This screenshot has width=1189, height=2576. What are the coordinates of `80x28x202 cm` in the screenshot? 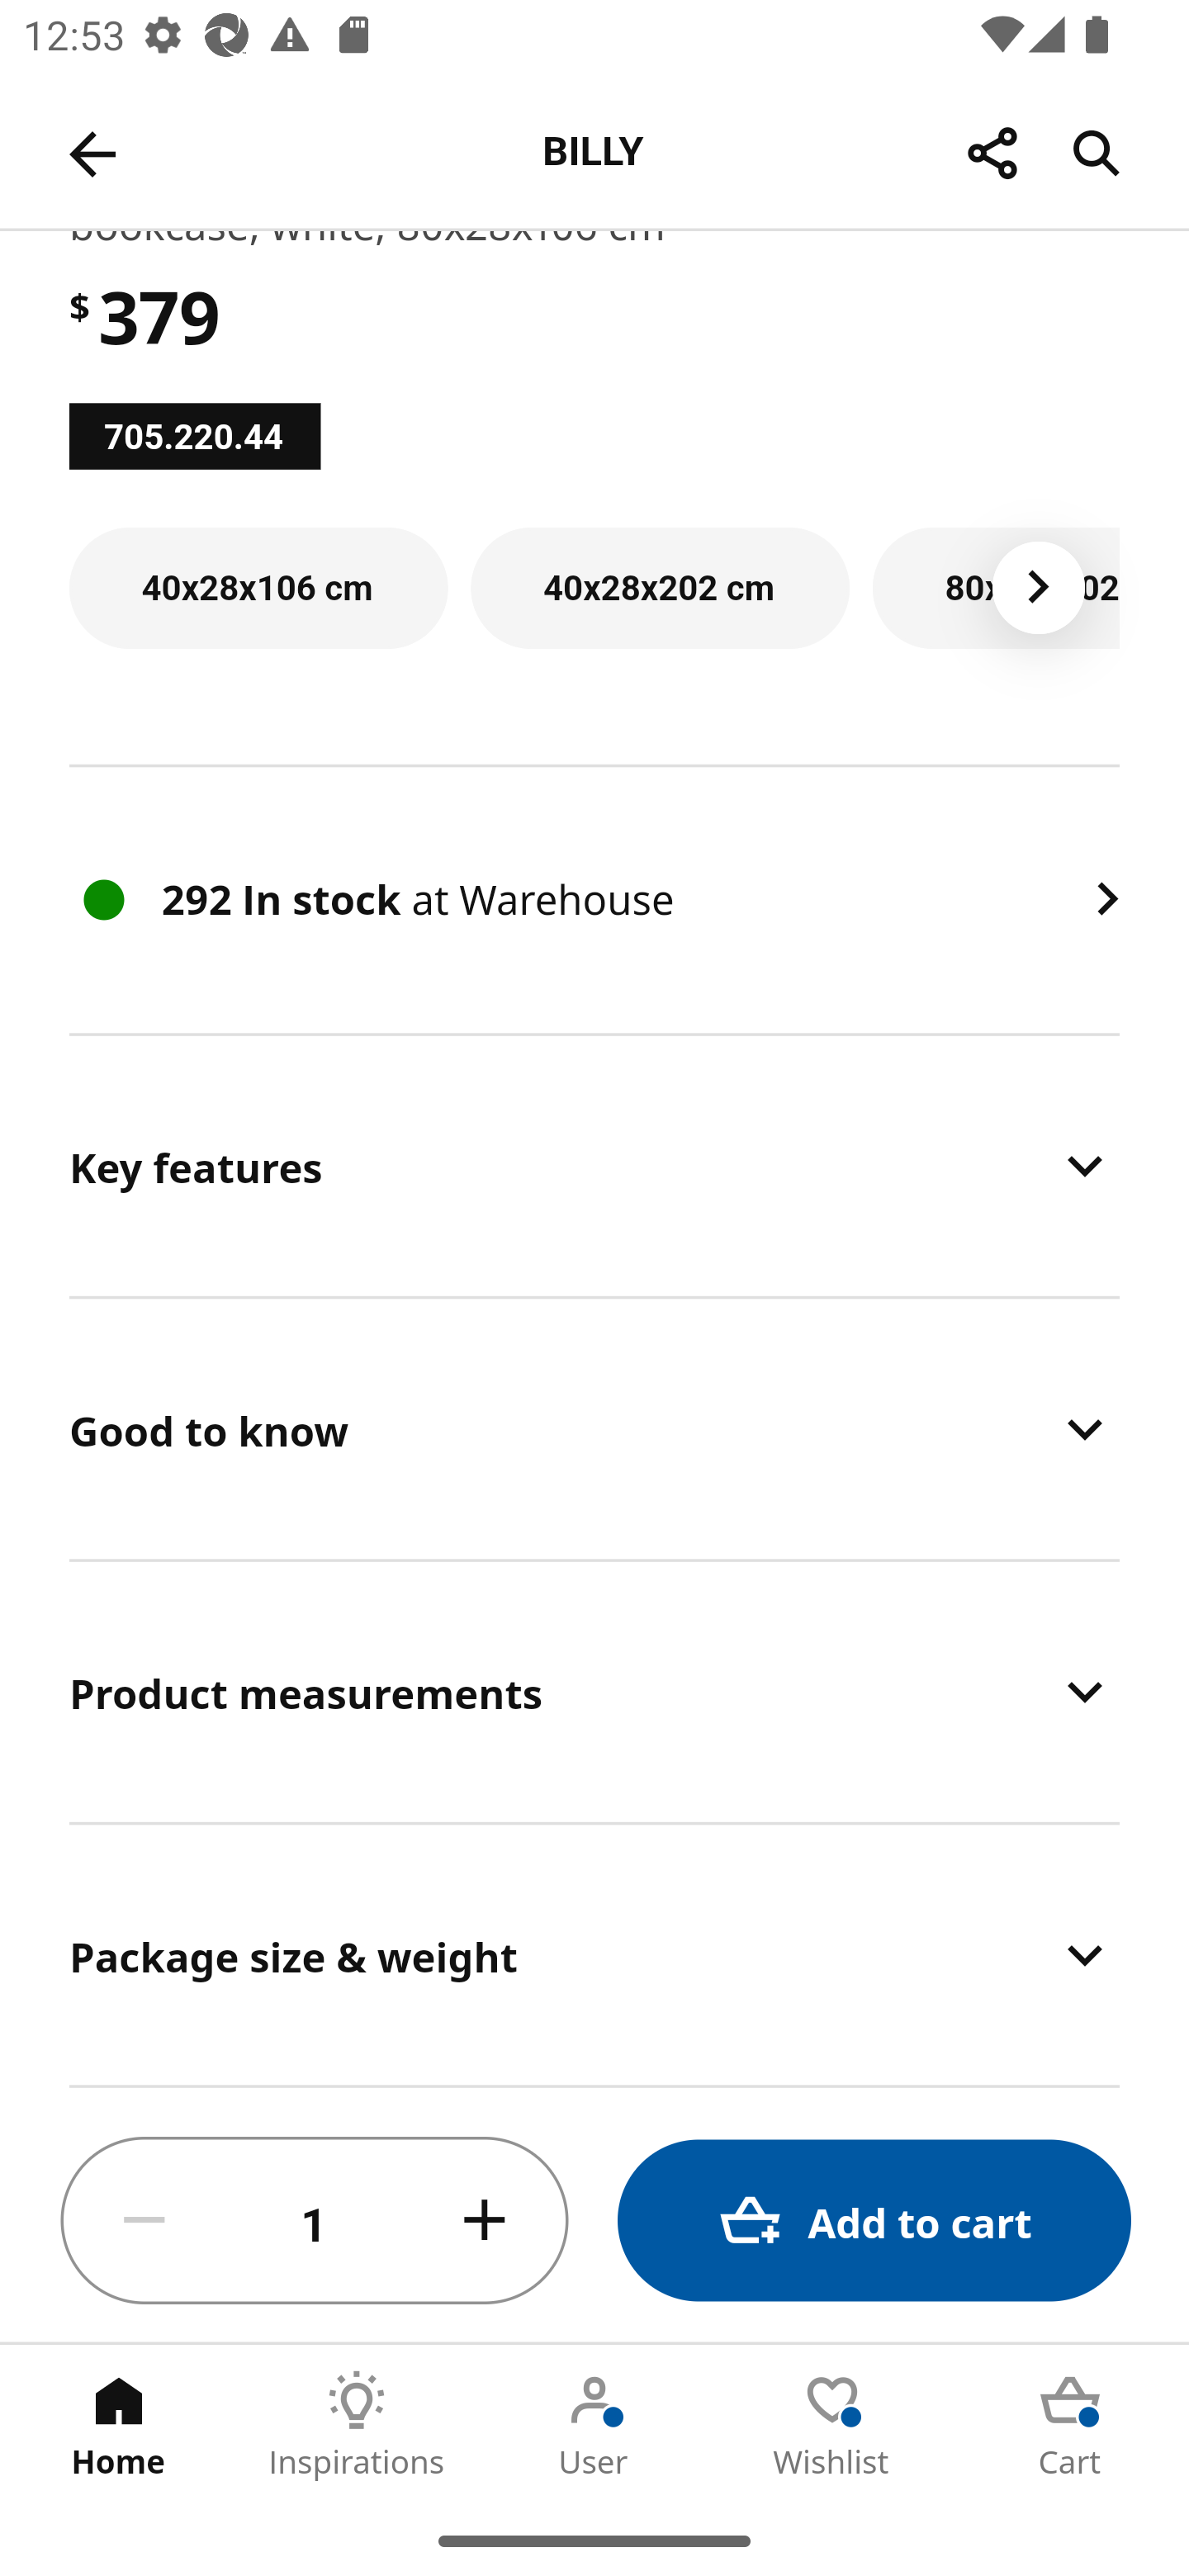 It's located at (996, 588).